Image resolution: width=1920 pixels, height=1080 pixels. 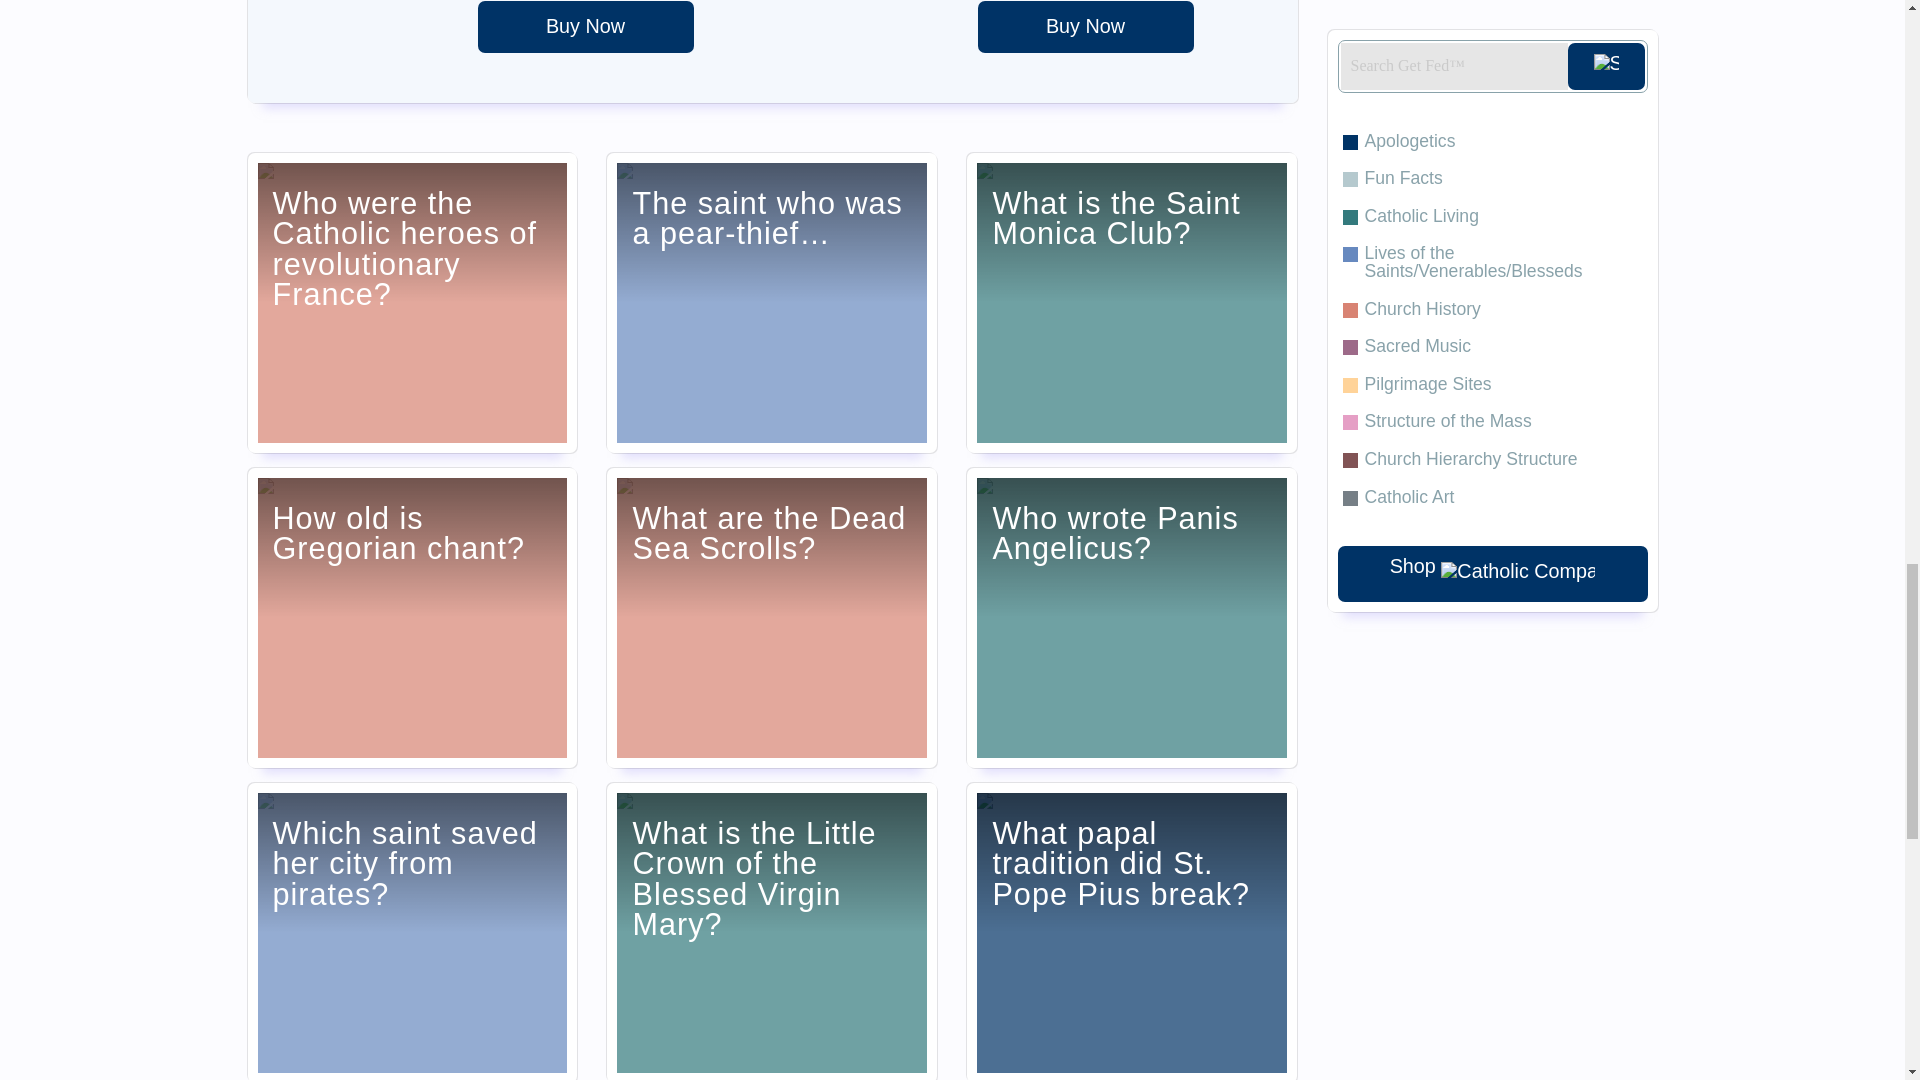 What do you see at coordinates (1086, 26) in the screenshot?
I see `Be Strong Glass Water Bottle` at bounding box center [1086, 26].